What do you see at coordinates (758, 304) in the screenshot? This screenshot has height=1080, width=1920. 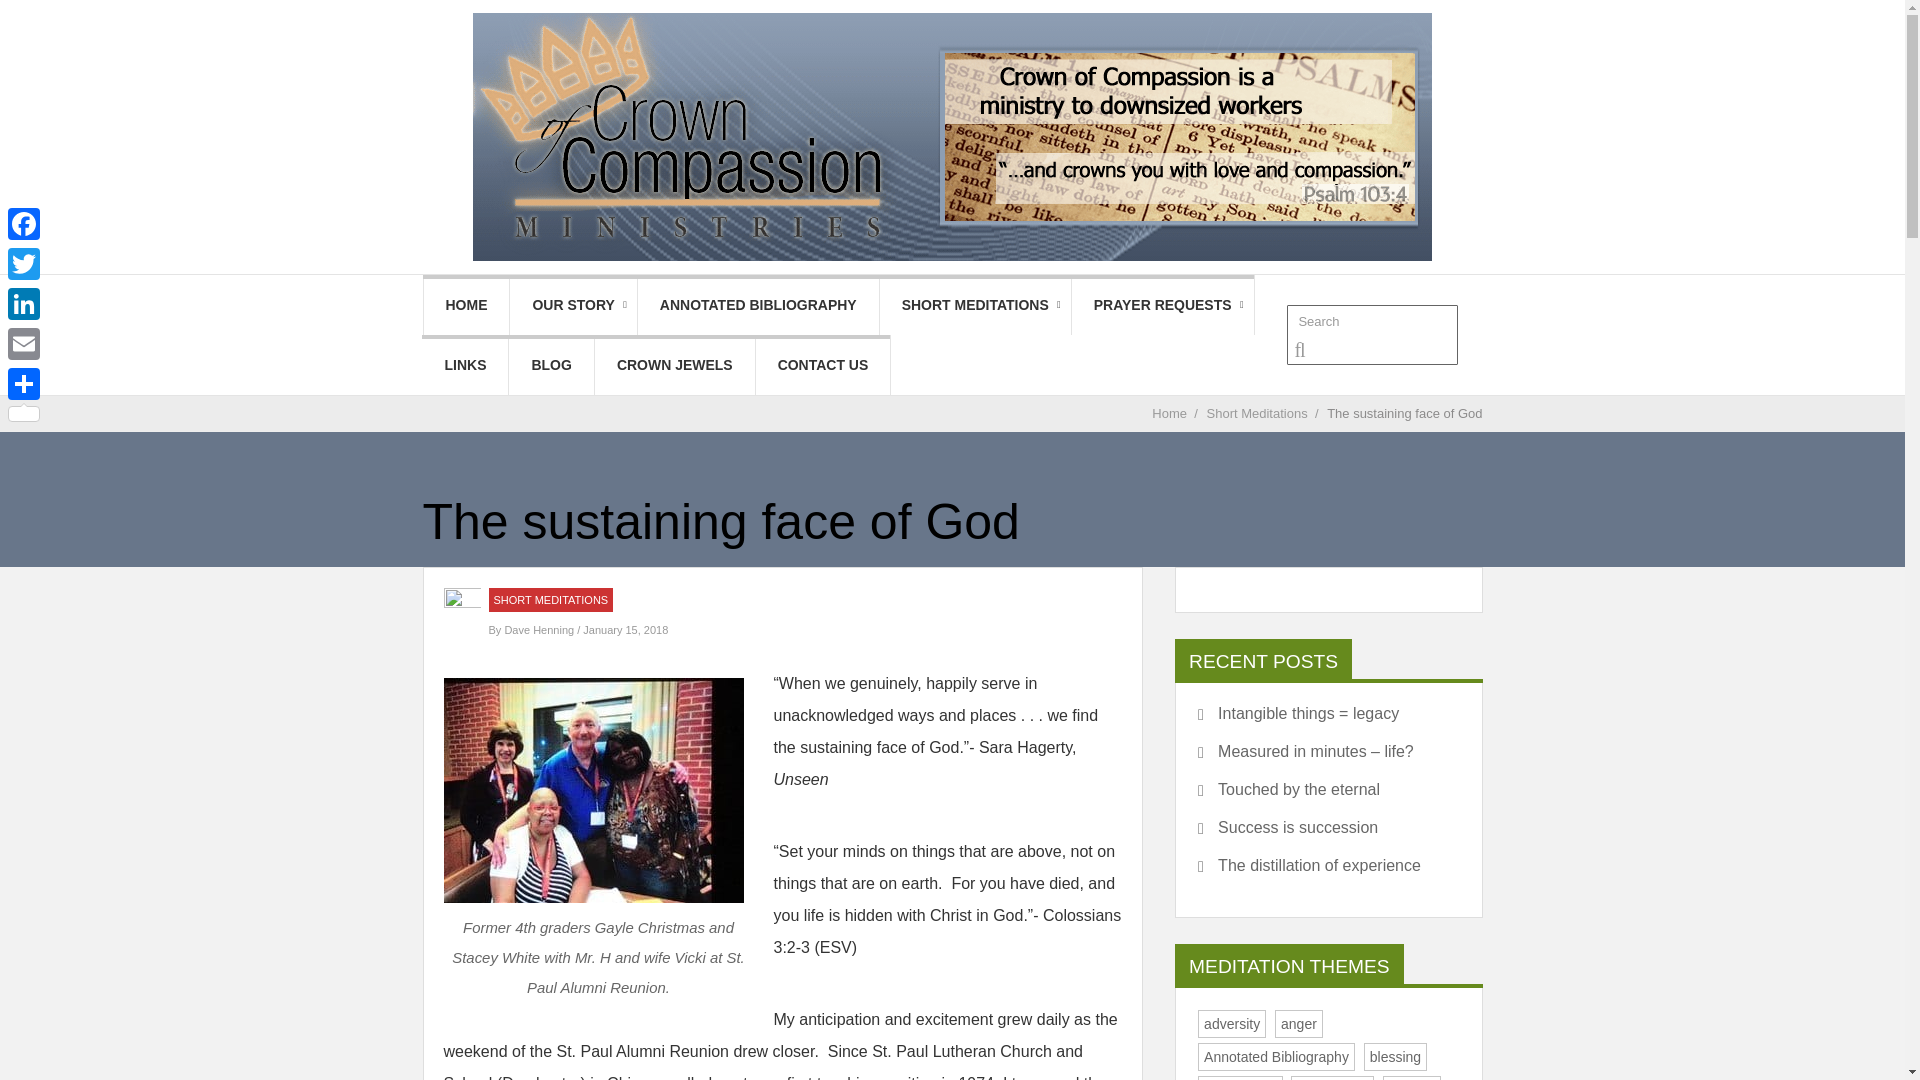 I see `ANNOTATED BIBLIOGRAPHY` at bounding box center [758, 304].